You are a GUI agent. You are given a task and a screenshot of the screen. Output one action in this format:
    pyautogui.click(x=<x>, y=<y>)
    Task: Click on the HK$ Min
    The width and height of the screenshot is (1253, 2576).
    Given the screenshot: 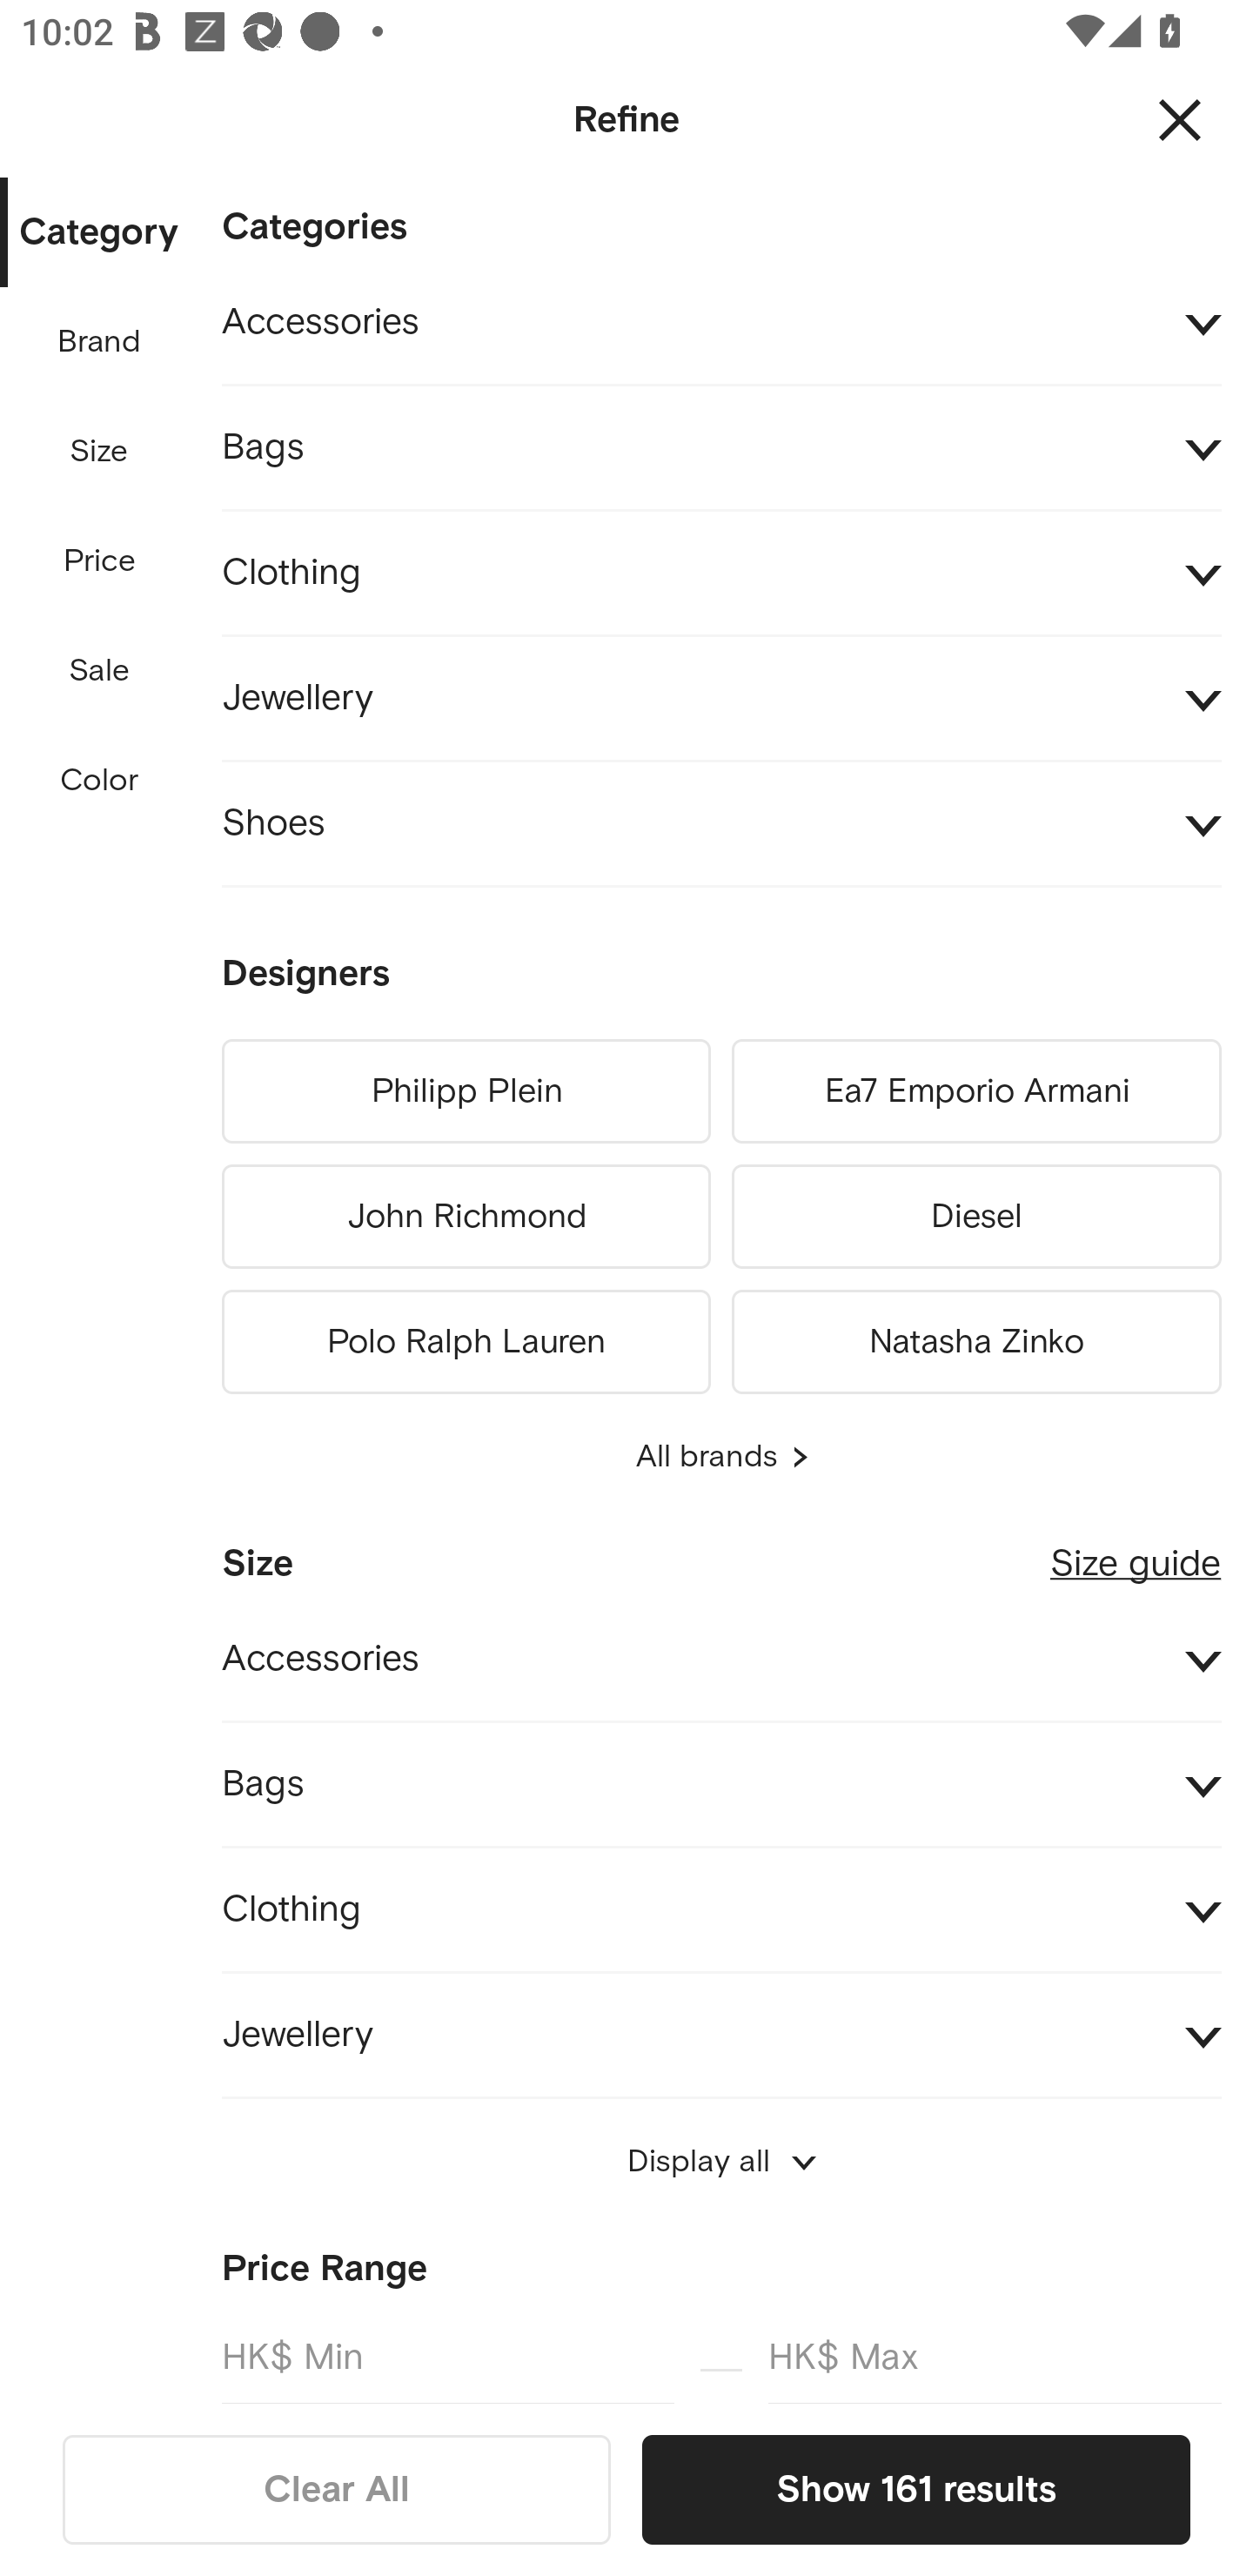 What is the action you would take?
    pyautogui.click(x=447, y=2355)
    